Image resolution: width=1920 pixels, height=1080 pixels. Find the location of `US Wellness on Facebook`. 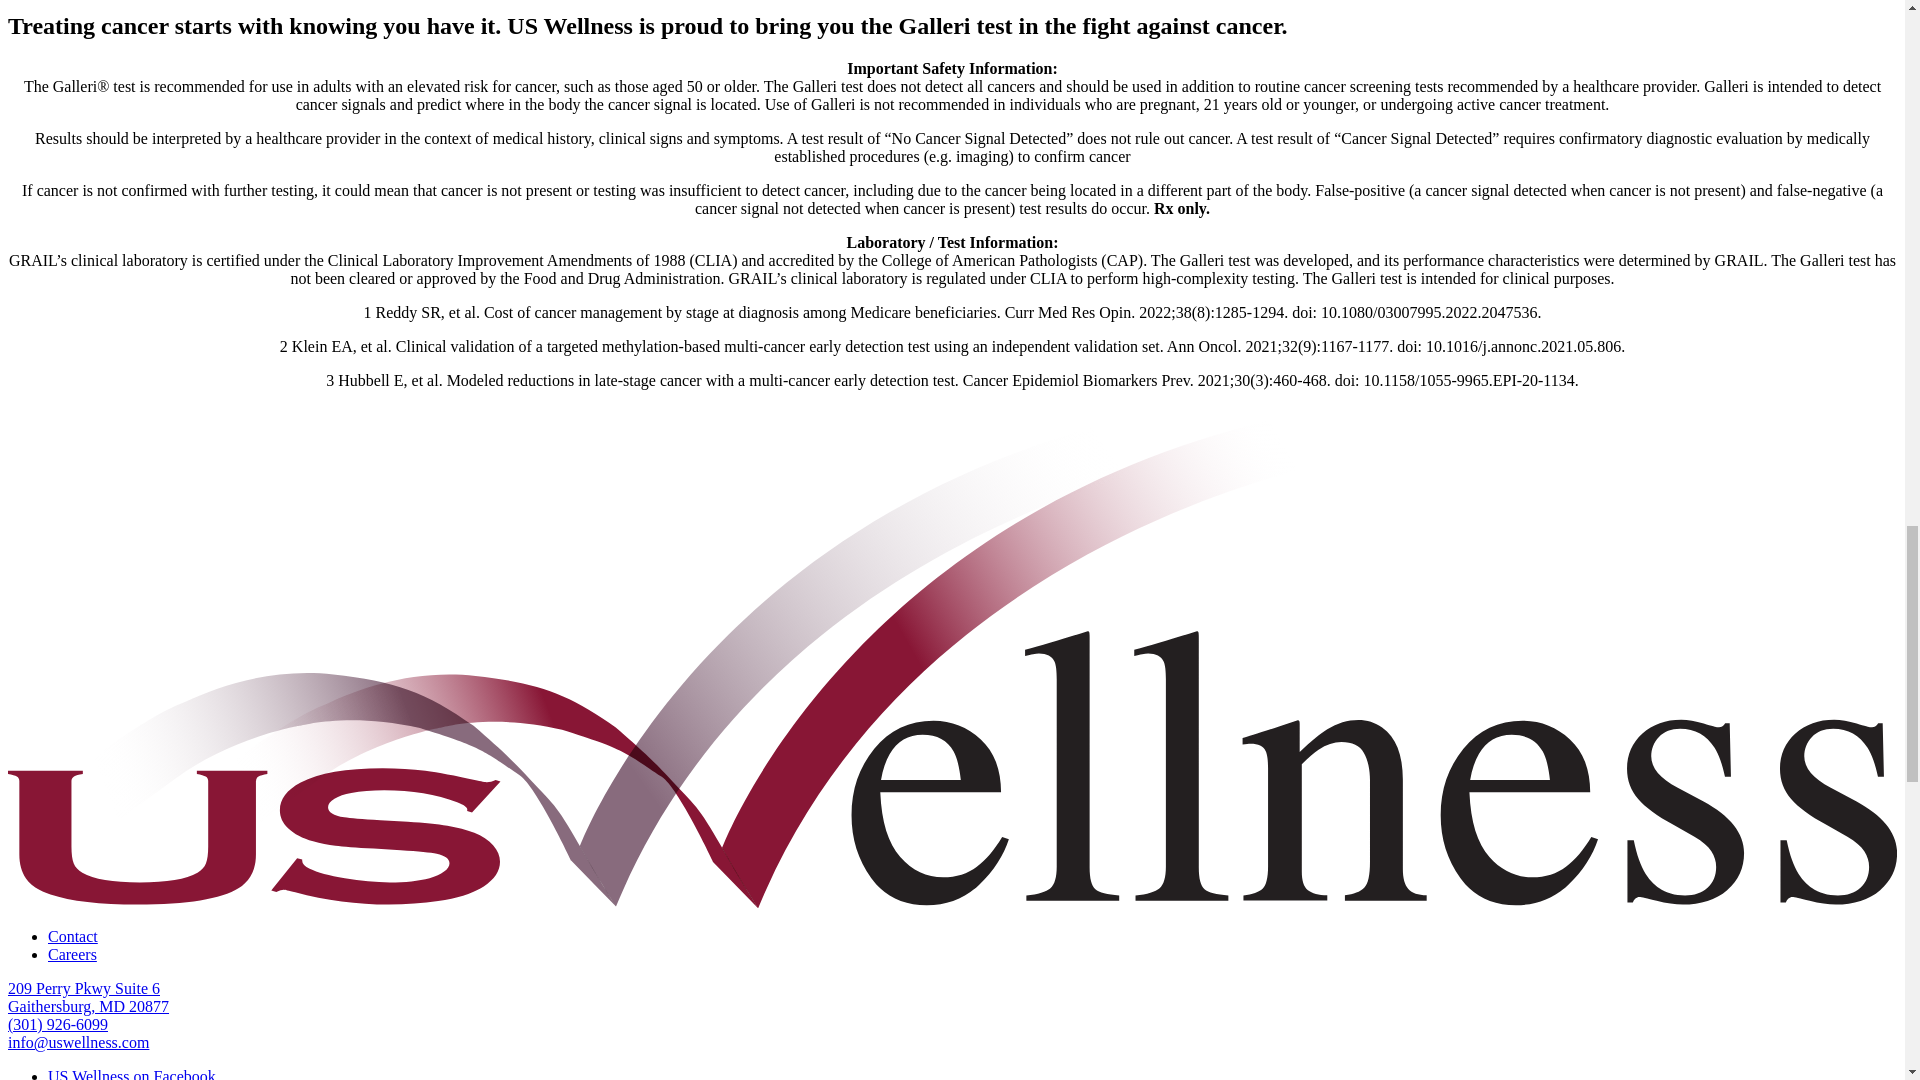

US Wellness on Facebook is located at coordinates (72, 954).